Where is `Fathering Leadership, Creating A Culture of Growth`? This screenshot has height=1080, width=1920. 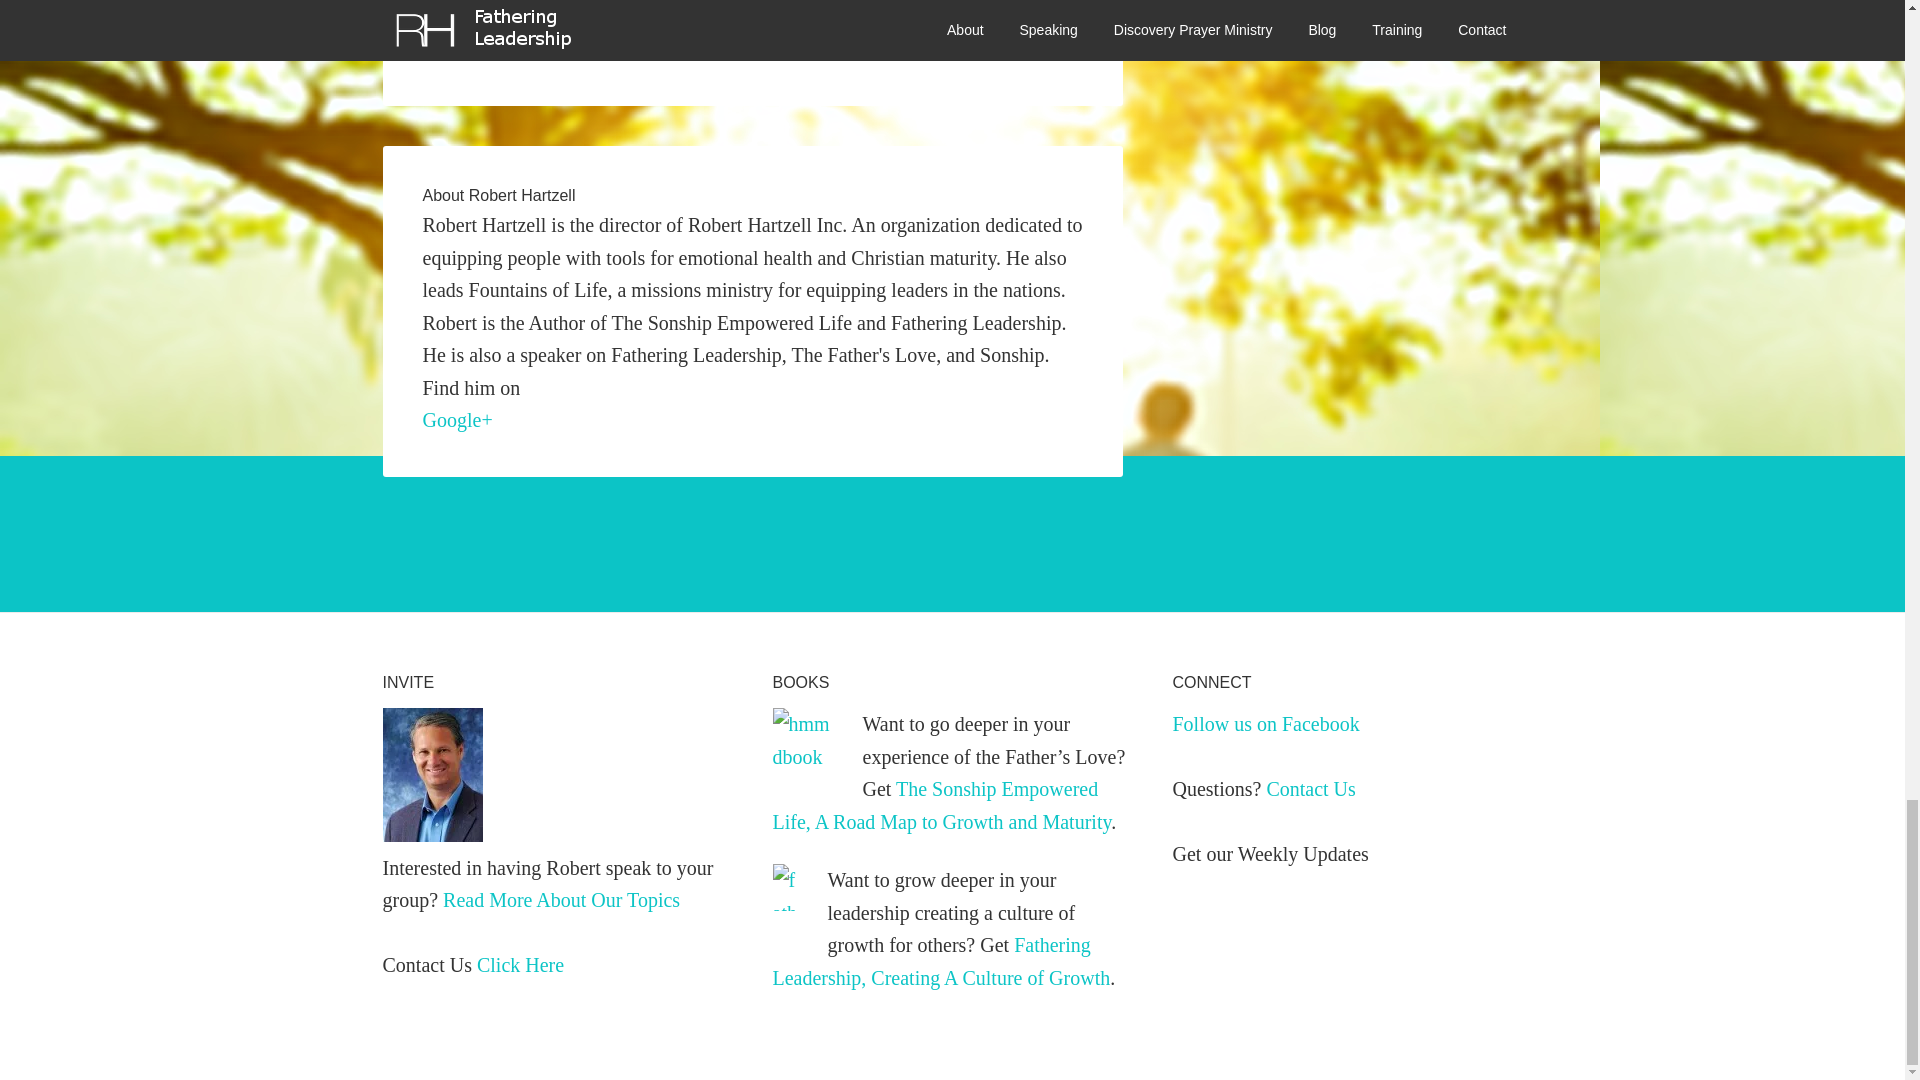
Fathering Leadership, Creating A Culture of Growth is located at coordinates (825, 43).